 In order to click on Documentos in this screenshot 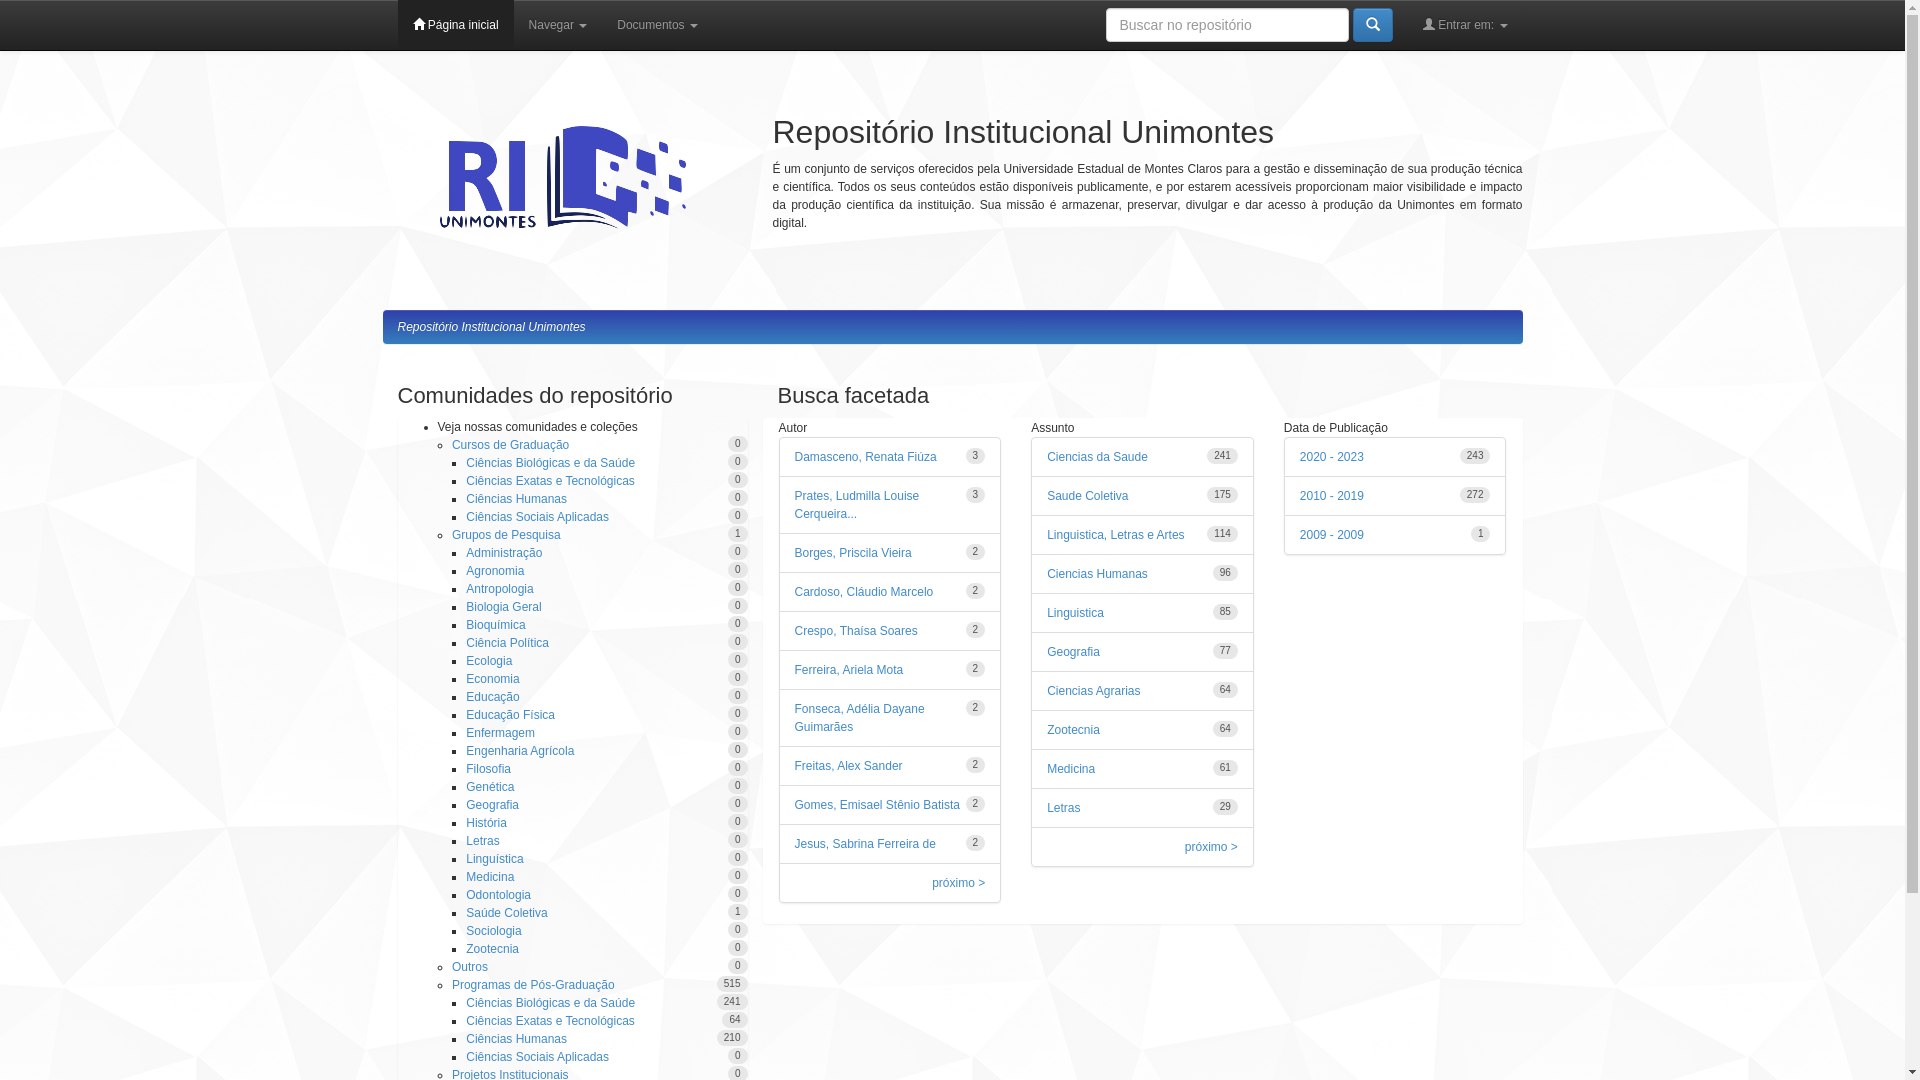, I will do `click(658, 25)`.